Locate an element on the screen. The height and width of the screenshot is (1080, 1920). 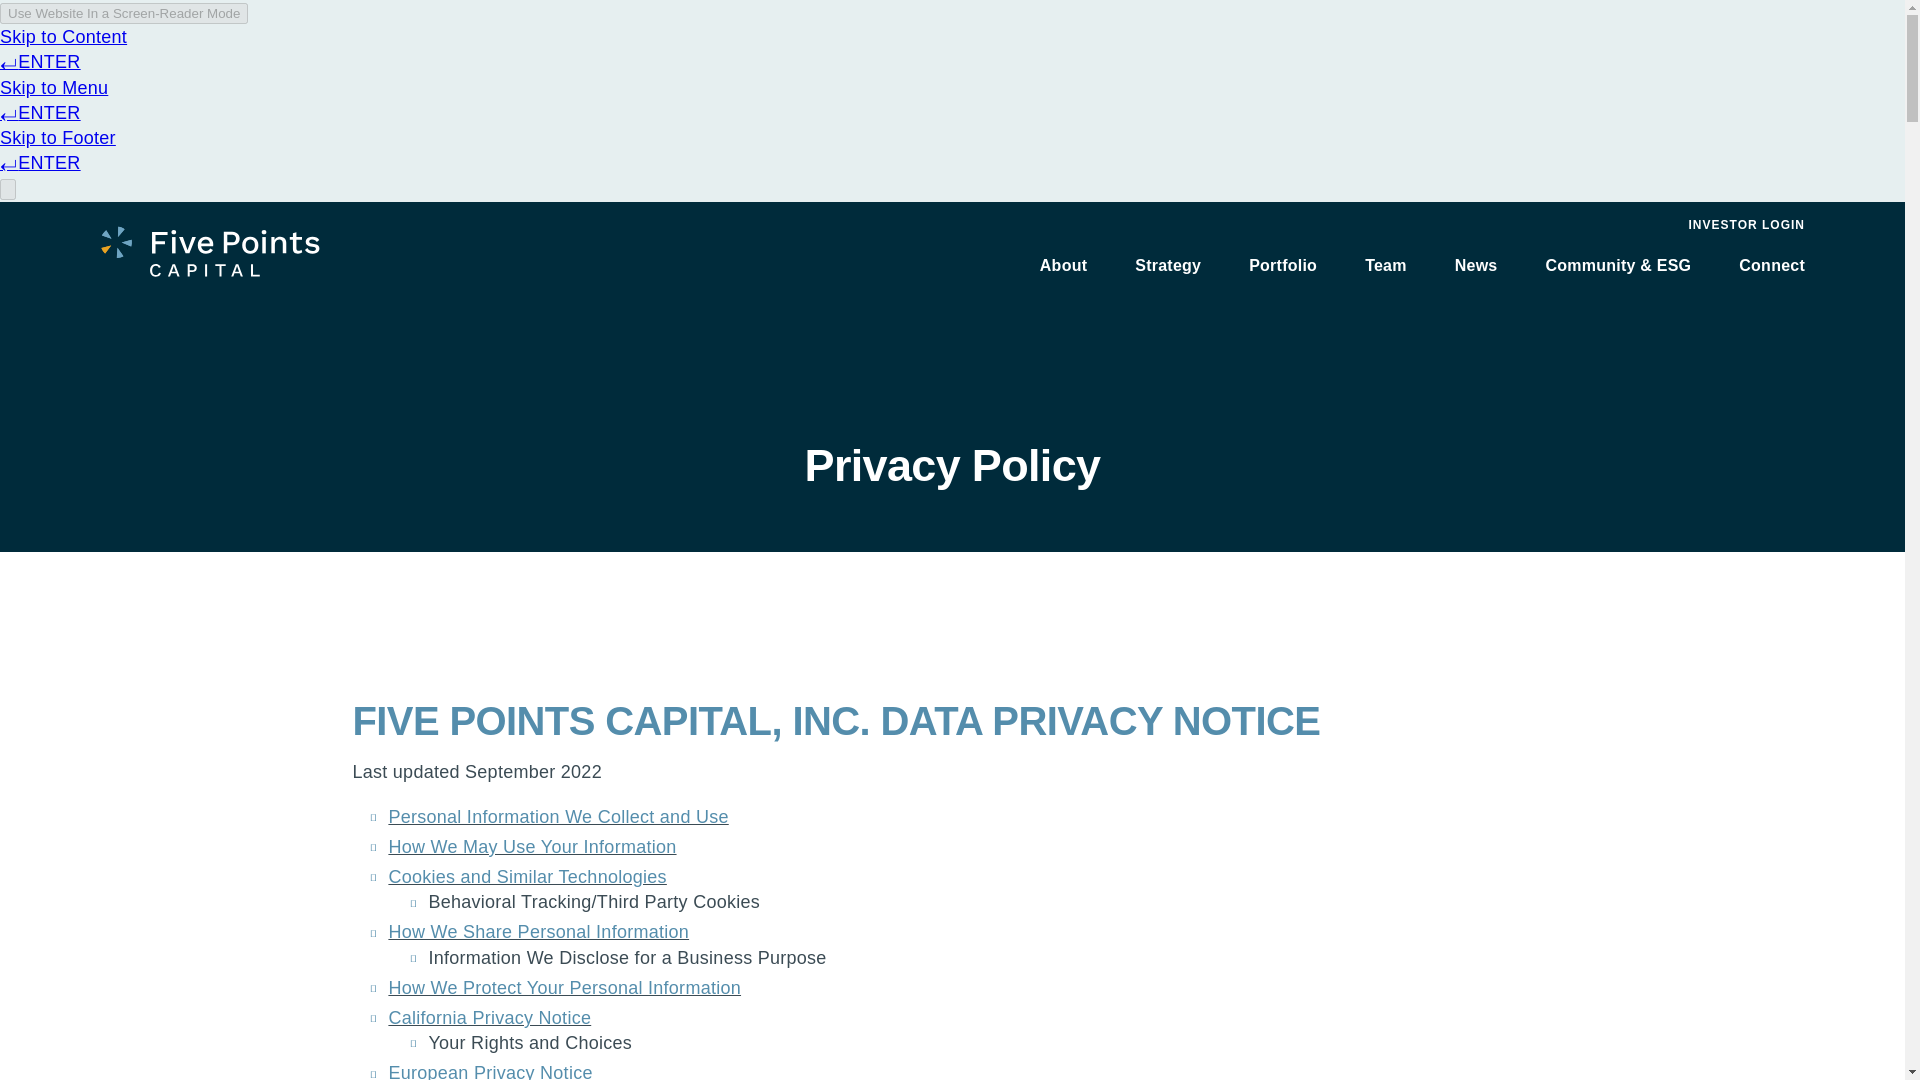
How We Protect Your Personal Information is located at coordinates (564, 988).